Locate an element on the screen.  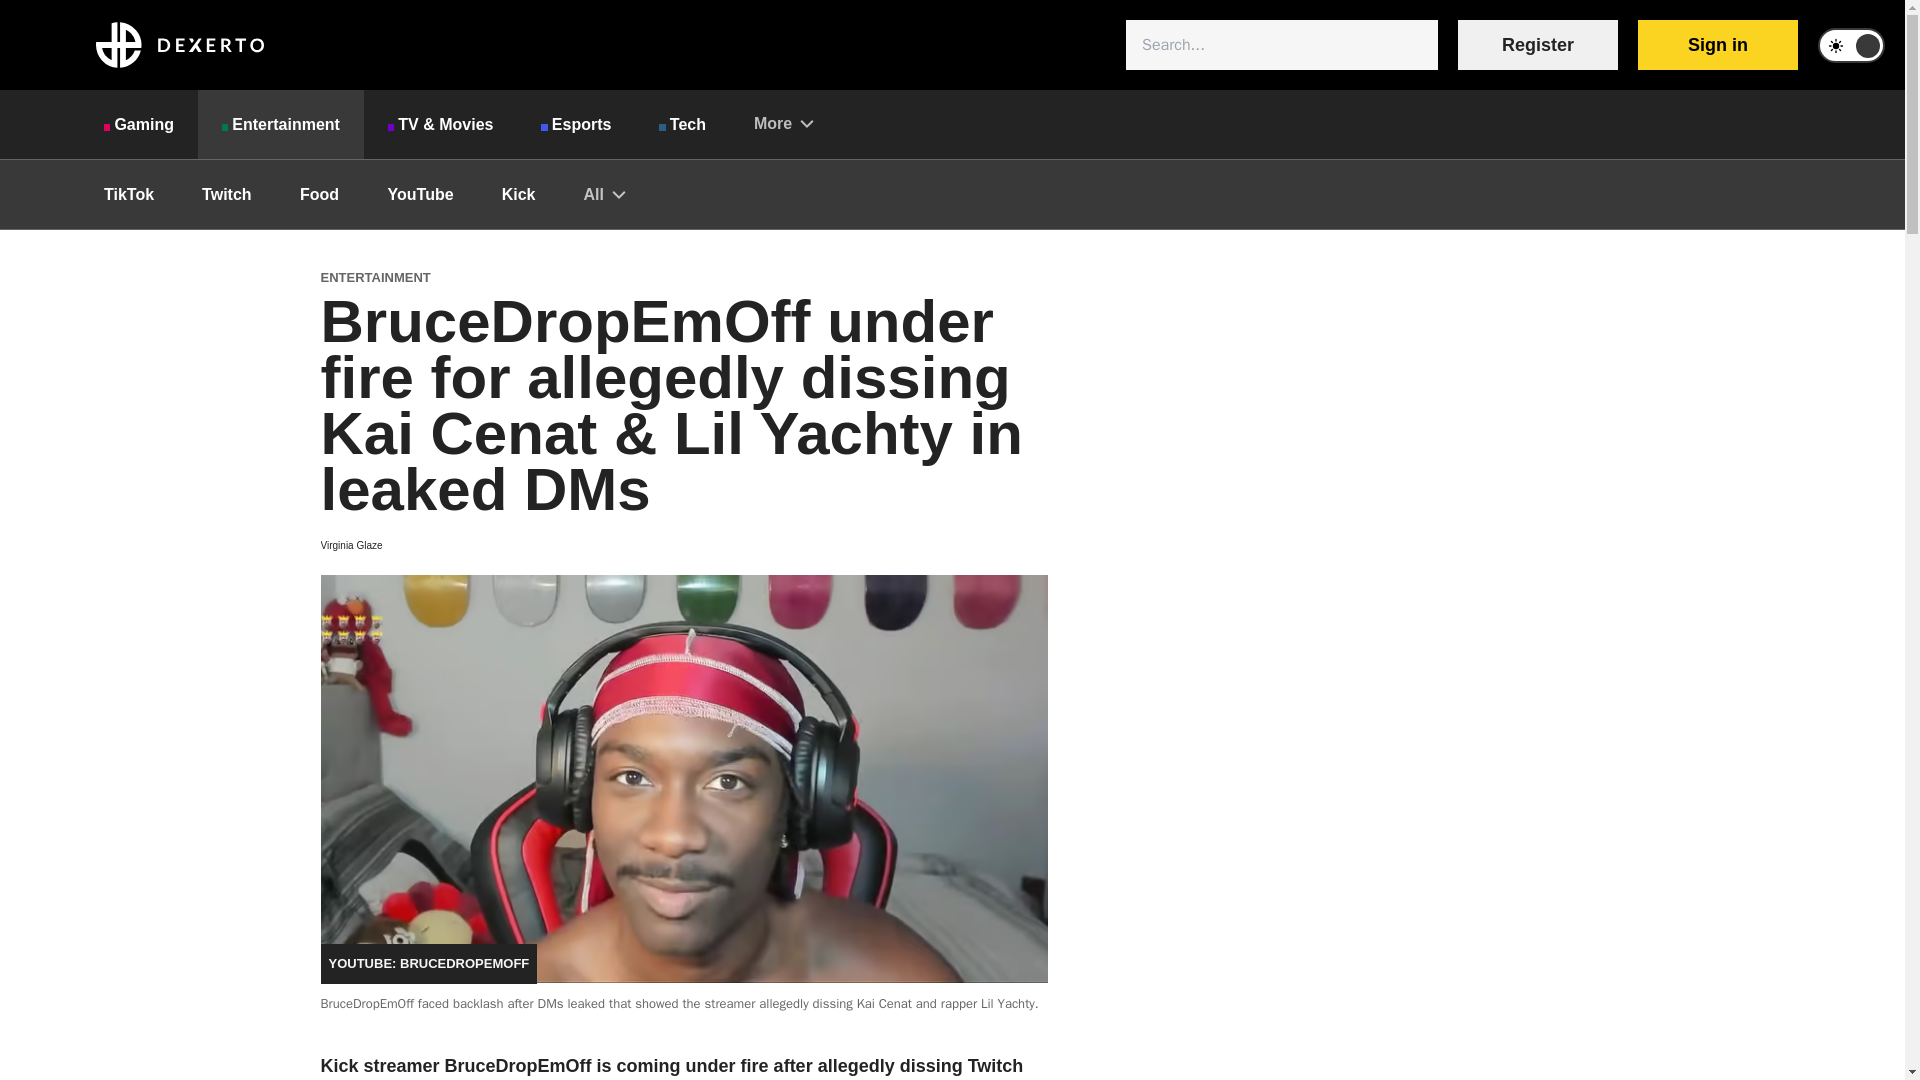
Sign in is located at coordinates (1717, 45).